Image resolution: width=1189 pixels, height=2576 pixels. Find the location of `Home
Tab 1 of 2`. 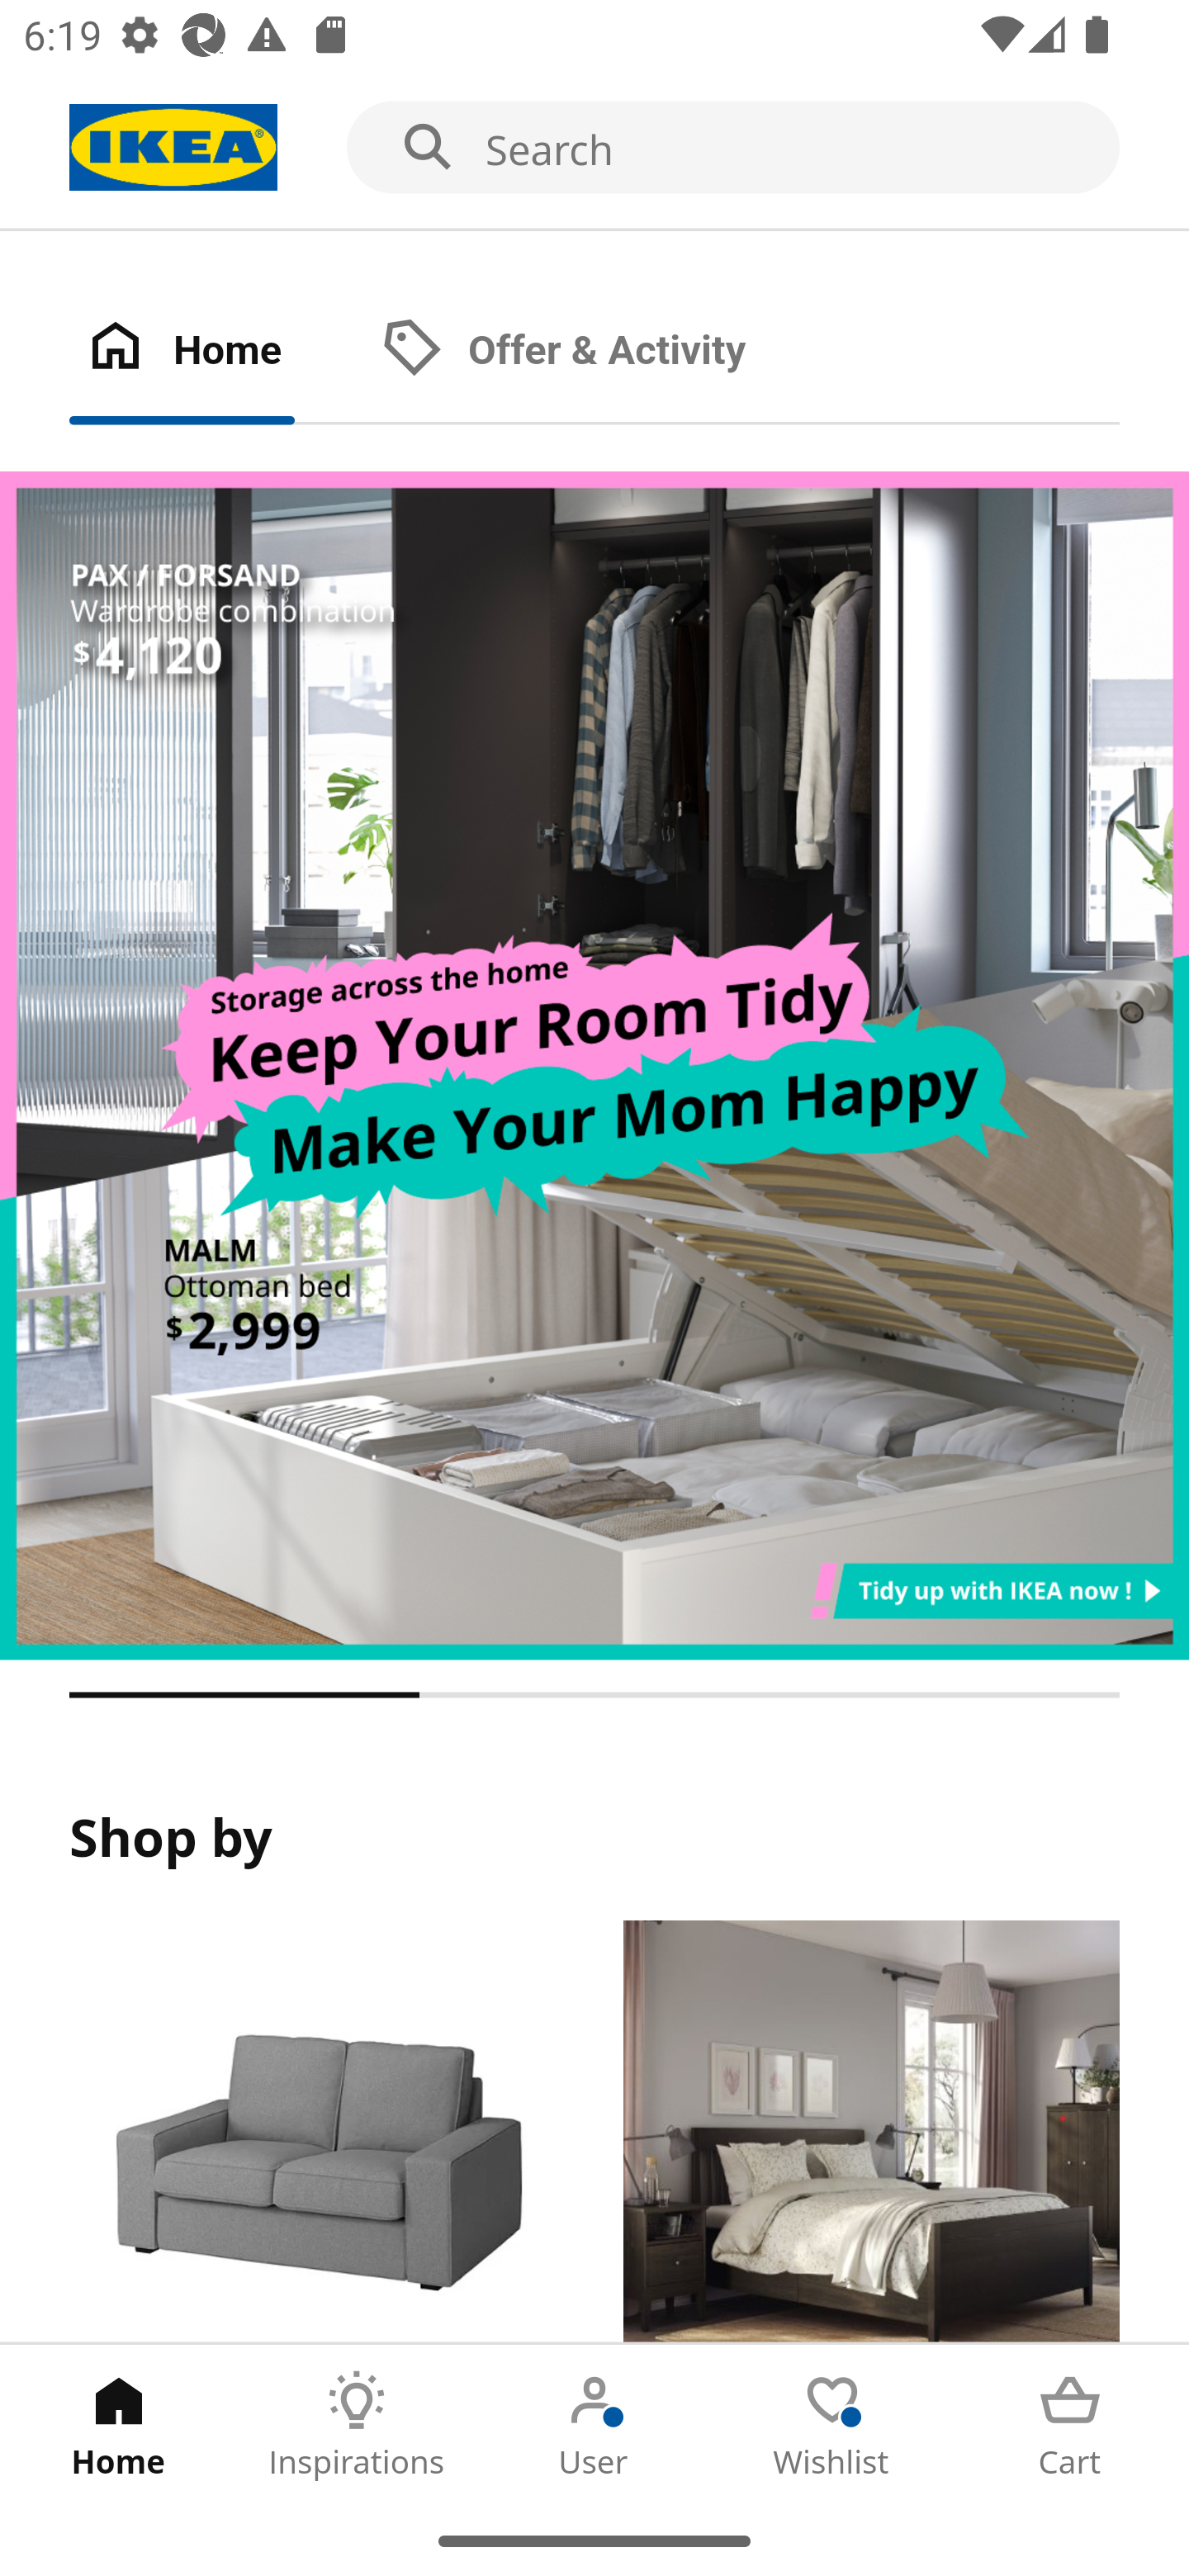

Home
Tab 1 of 2 is located at coordinates (216, 351).